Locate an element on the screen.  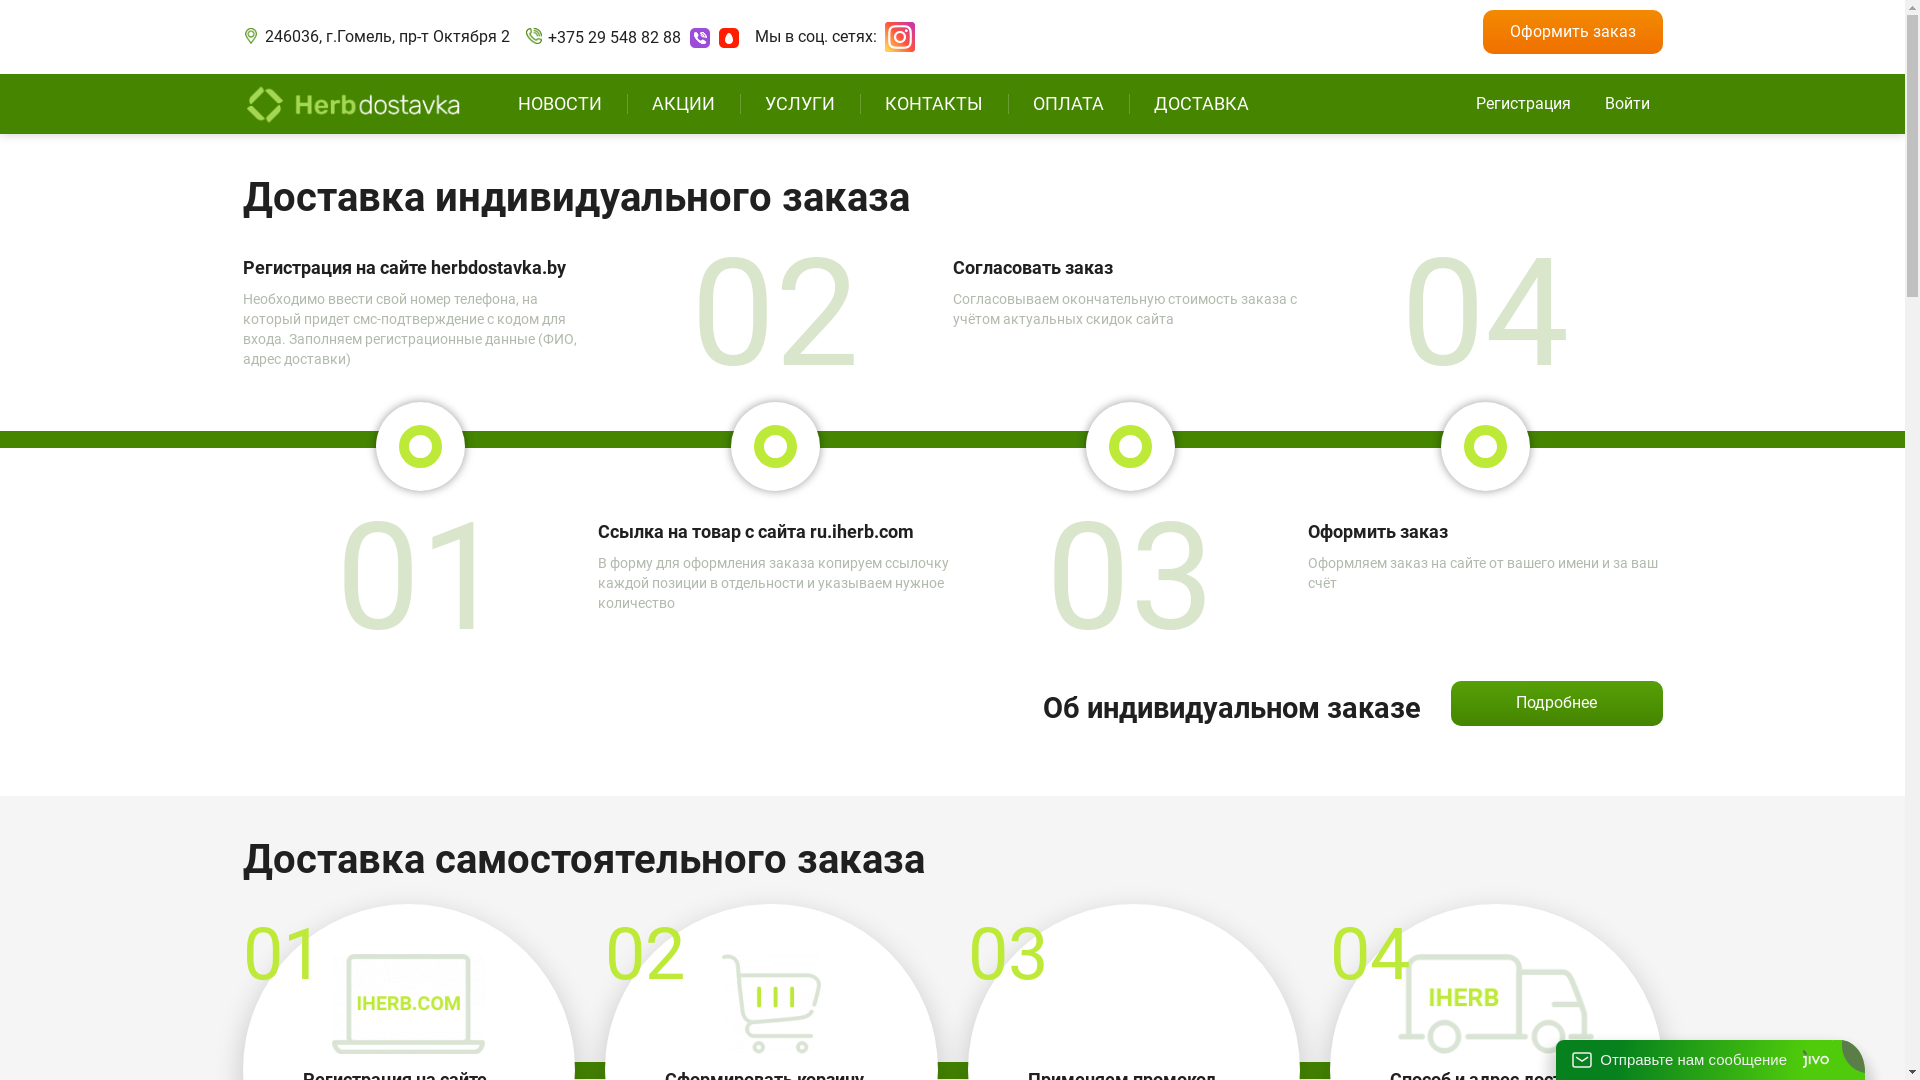
+375 29 548 82 88 is located at coordinates (614, 38).